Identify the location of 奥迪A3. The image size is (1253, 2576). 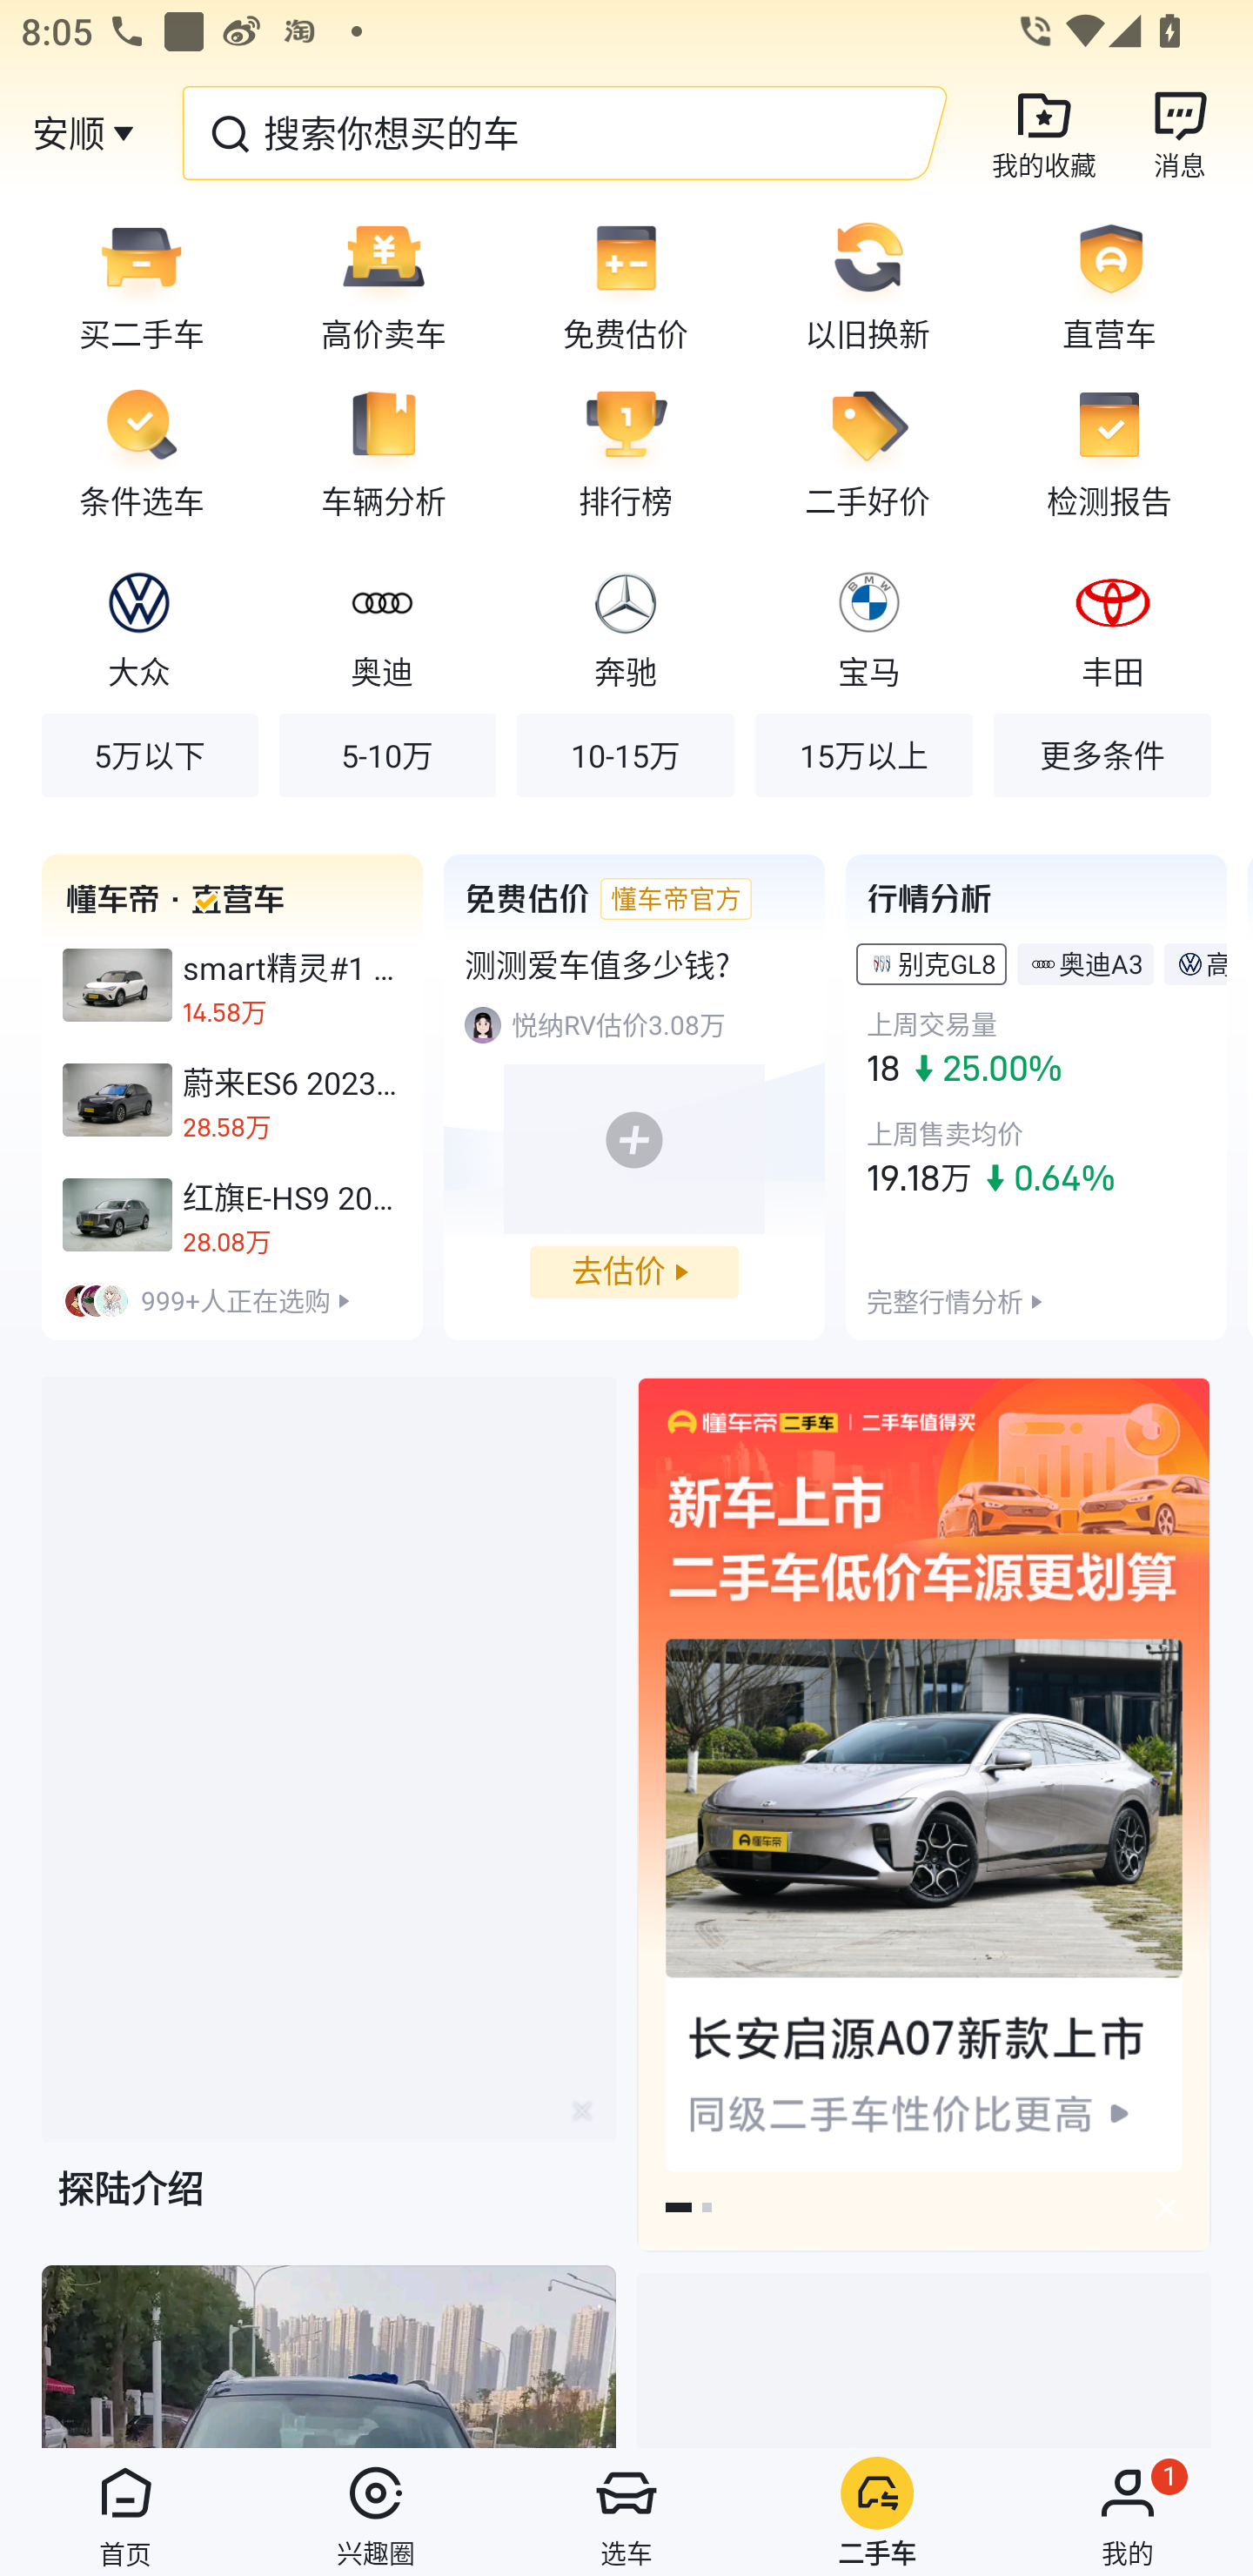
(1100, 963).